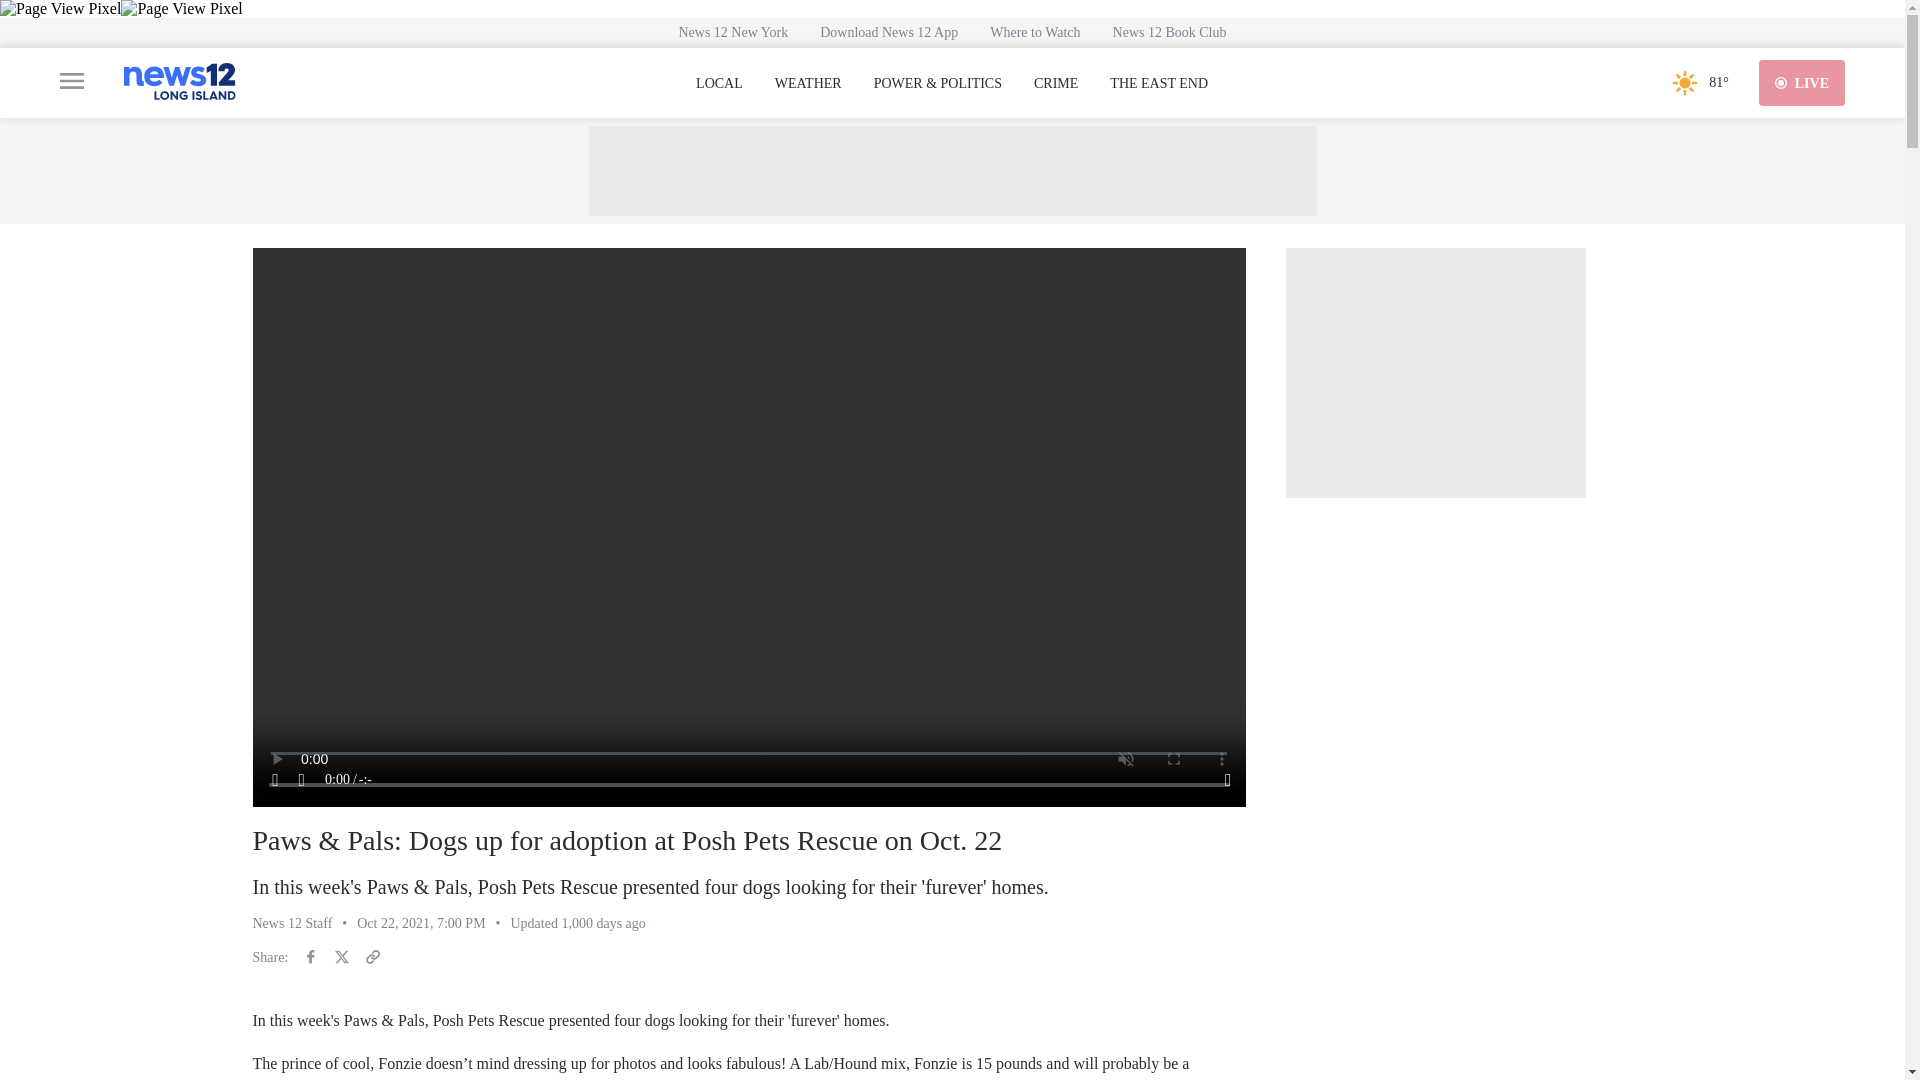 This screenshot has height=1080, width=1920. Describe the element at coordinates (1169, 32) in the screenshot. I see `News 12 Book Club` at that location.